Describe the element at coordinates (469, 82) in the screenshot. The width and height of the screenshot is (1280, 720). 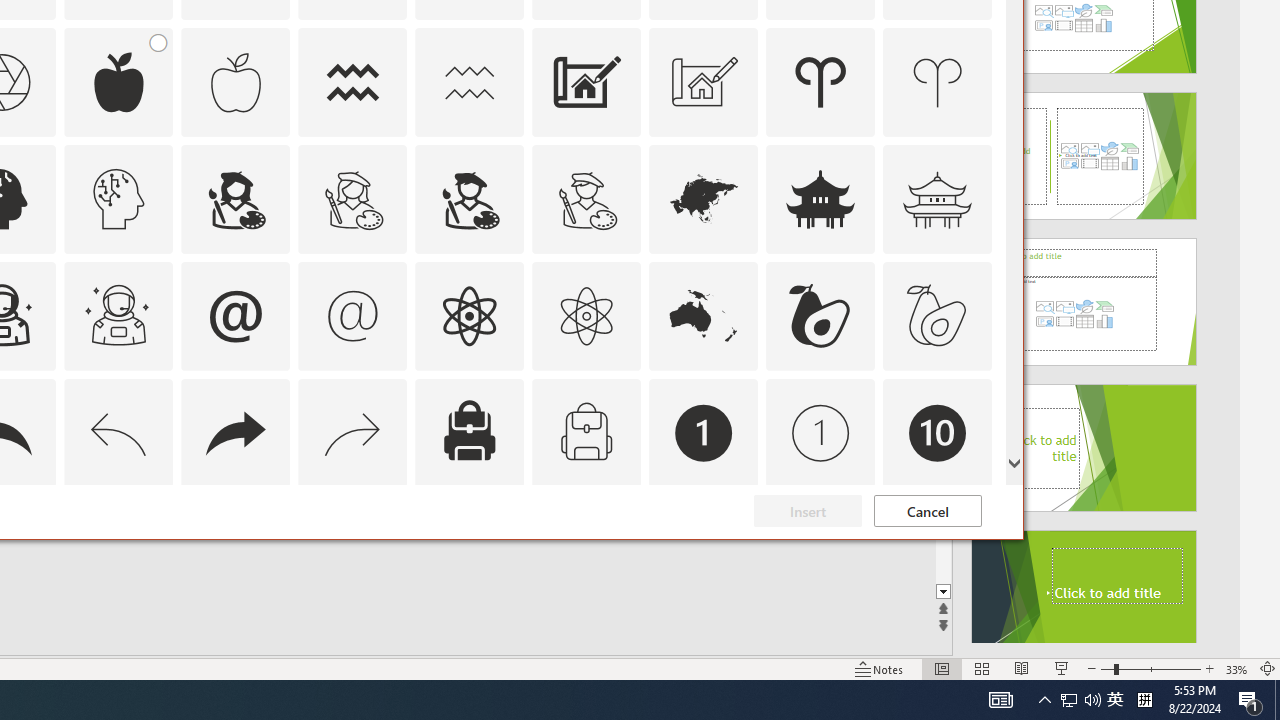
I see `AutomationID: Icons_Aquarius_M` at that location.